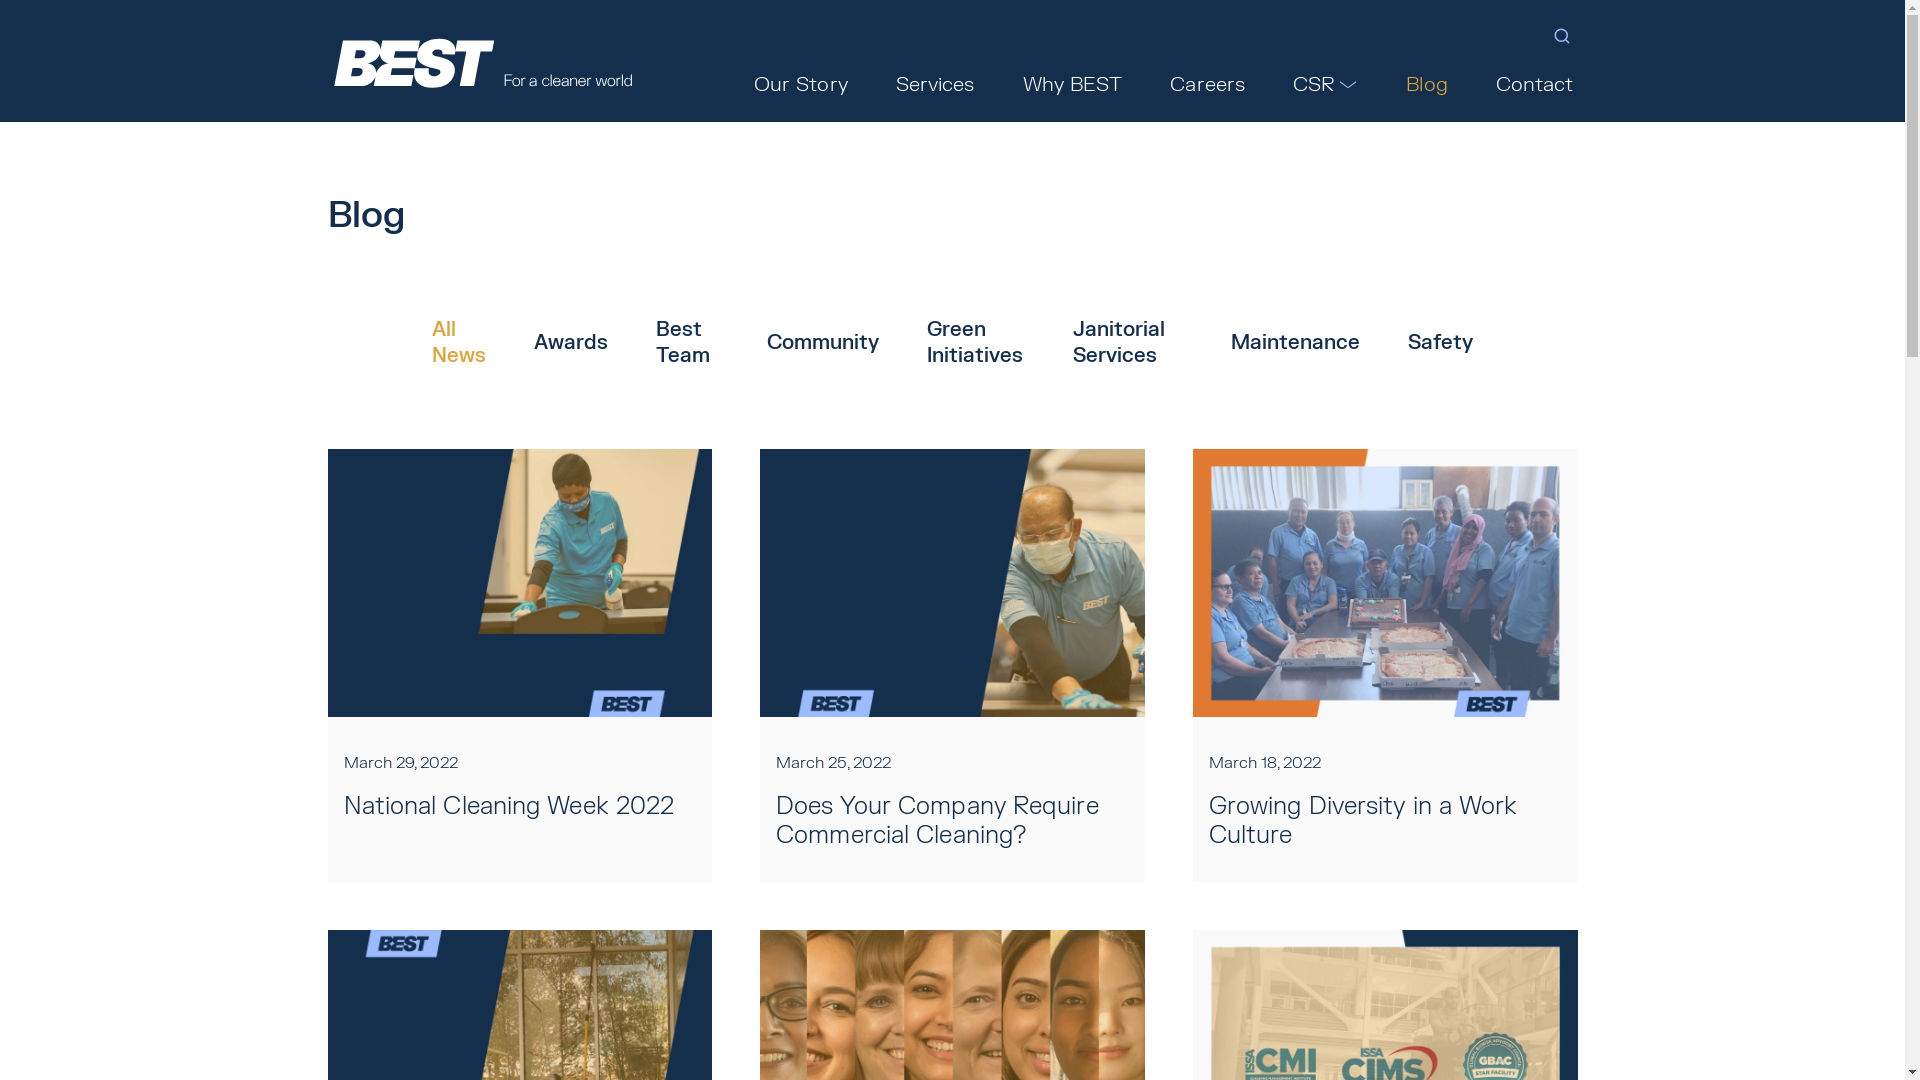  I want to click on Best Team, so click(688, 343).